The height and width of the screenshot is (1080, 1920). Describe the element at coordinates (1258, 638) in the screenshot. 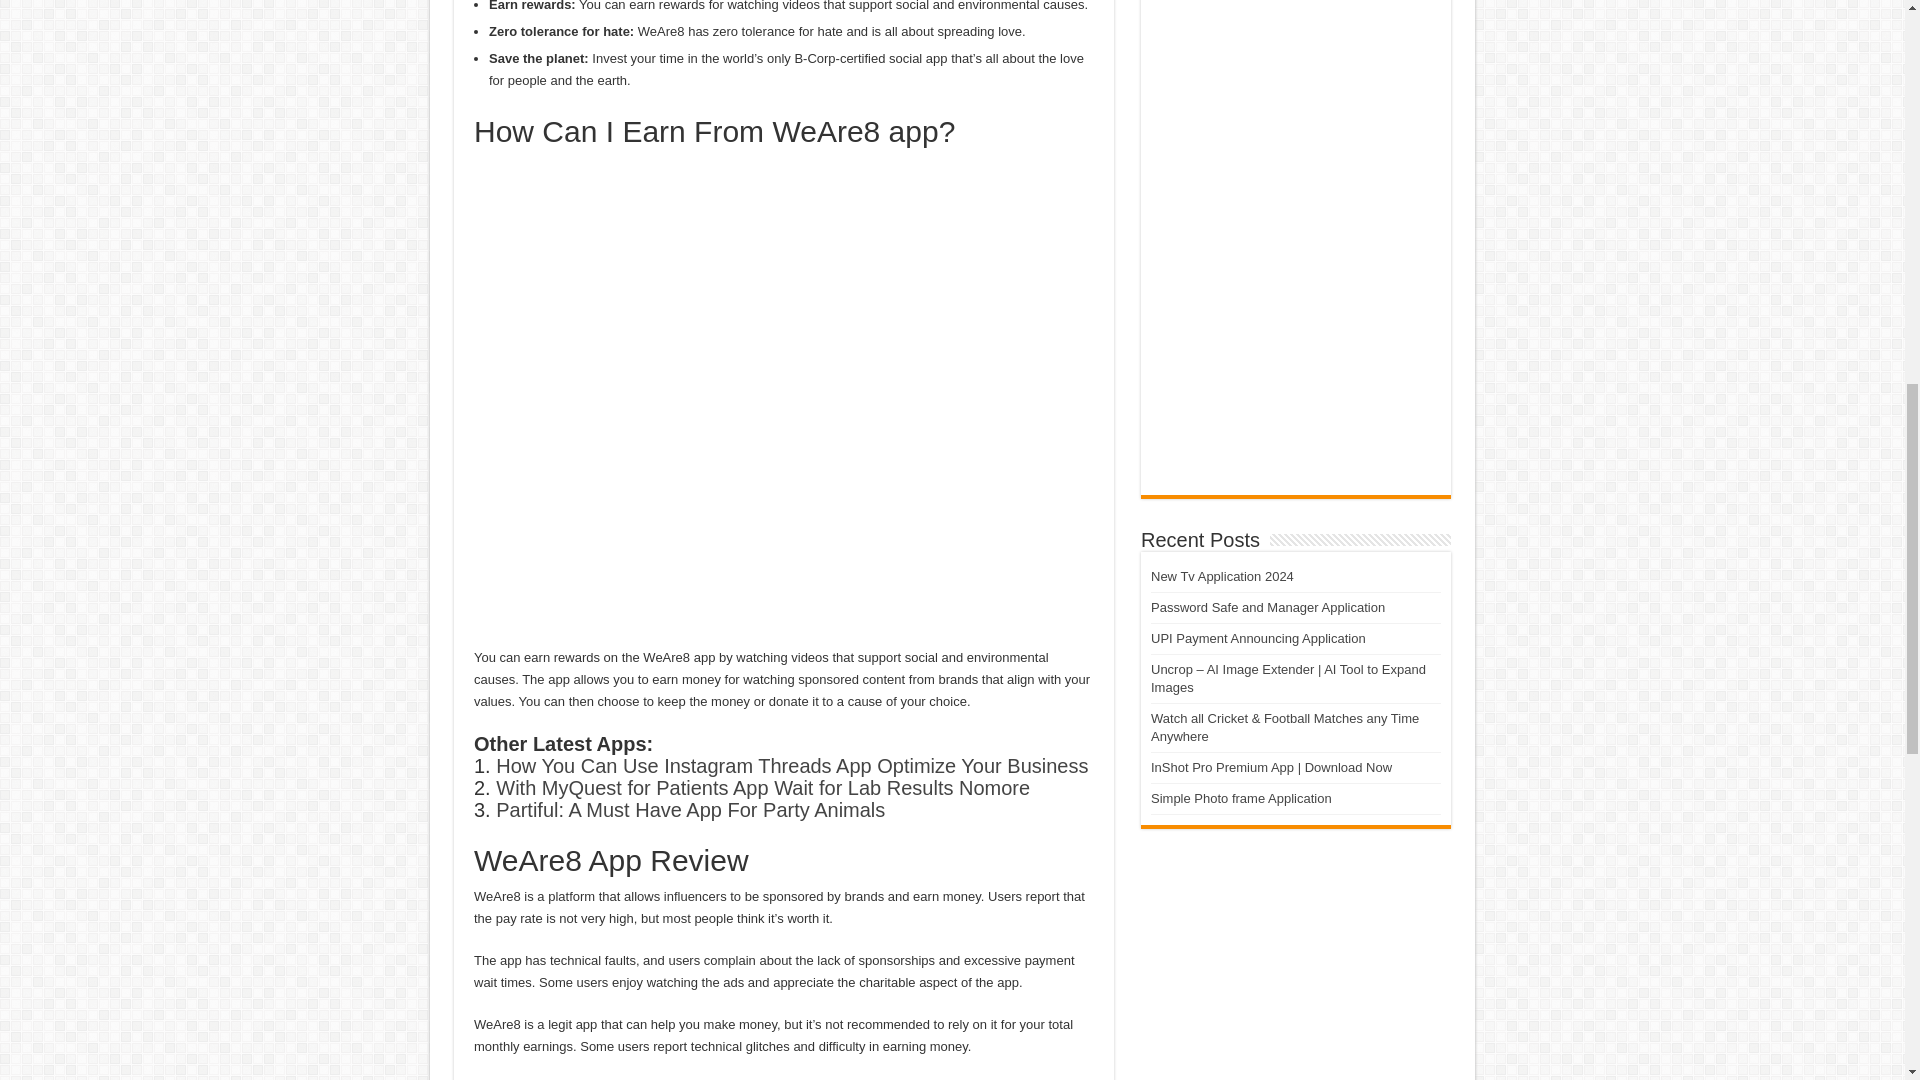

I see `UPI Payment Announcing Application` at that location.